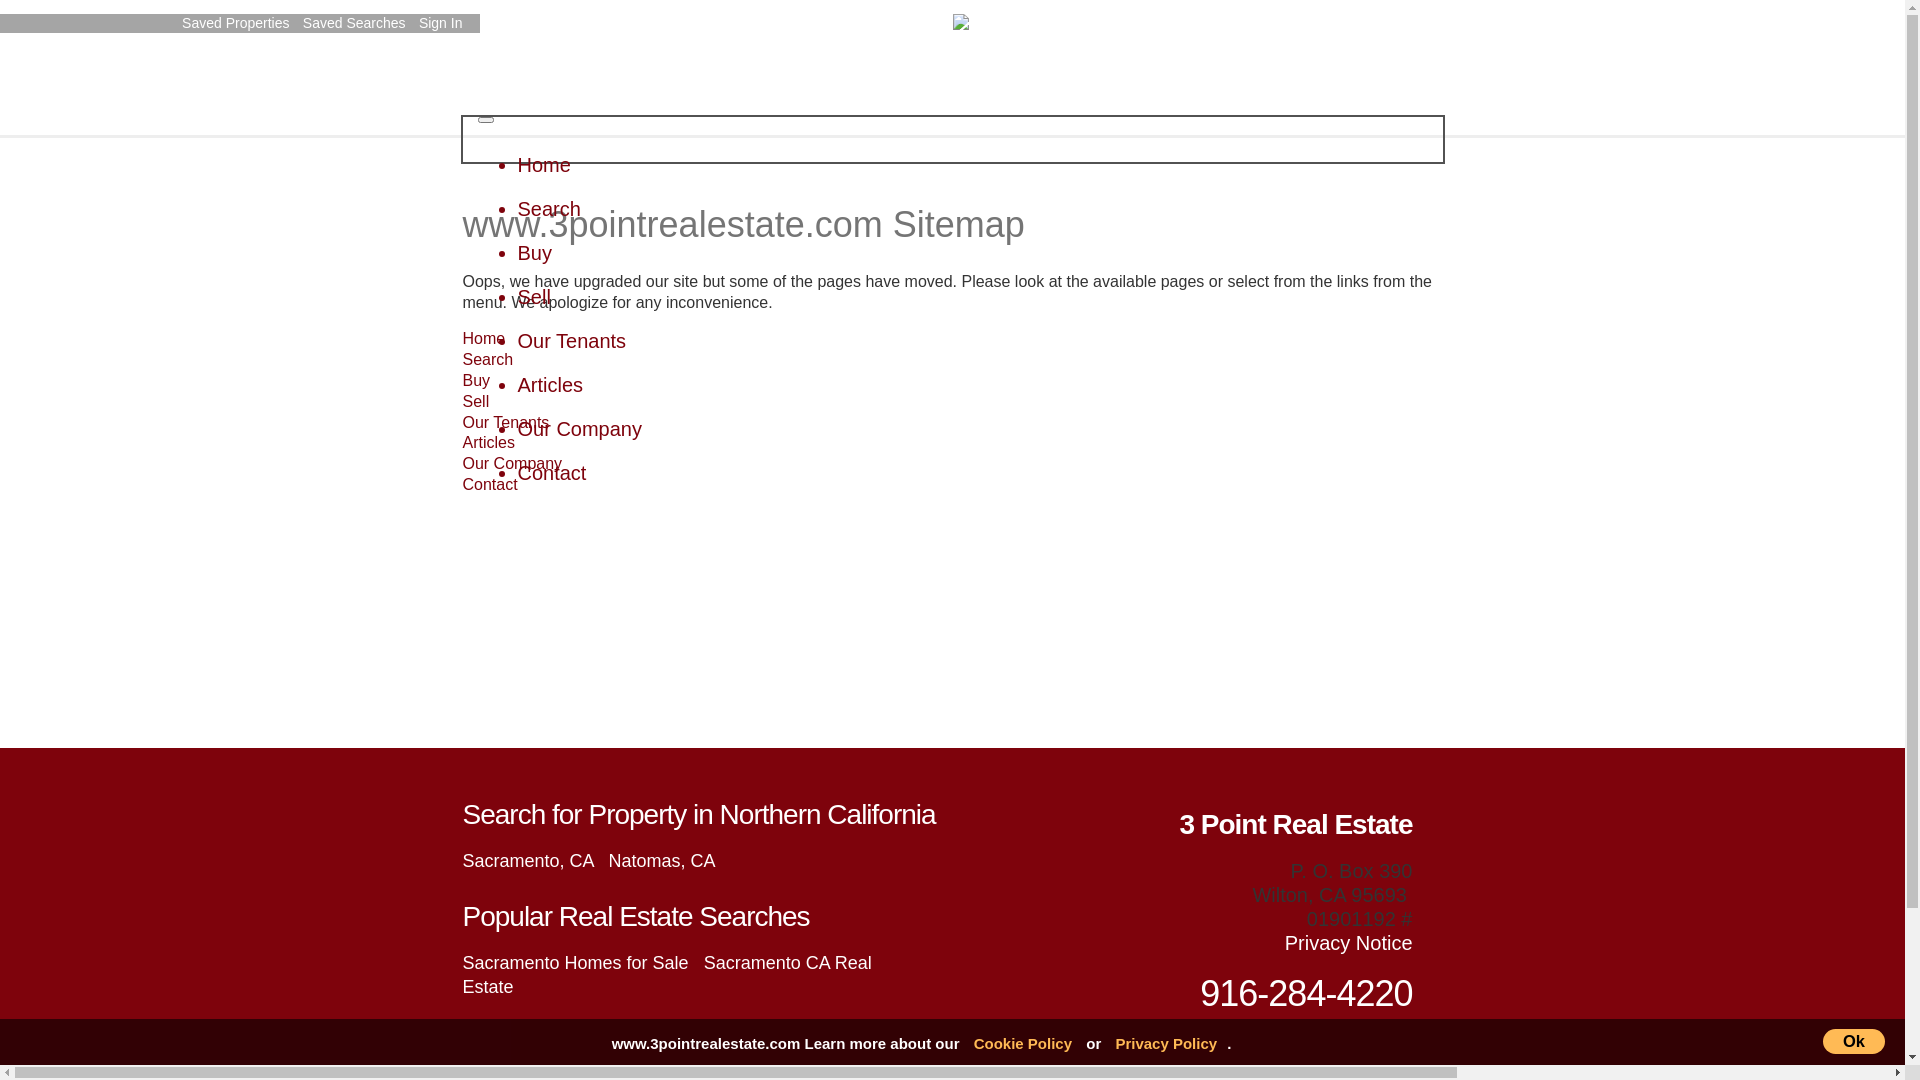  I want to click on Articles, so click(551, 384).